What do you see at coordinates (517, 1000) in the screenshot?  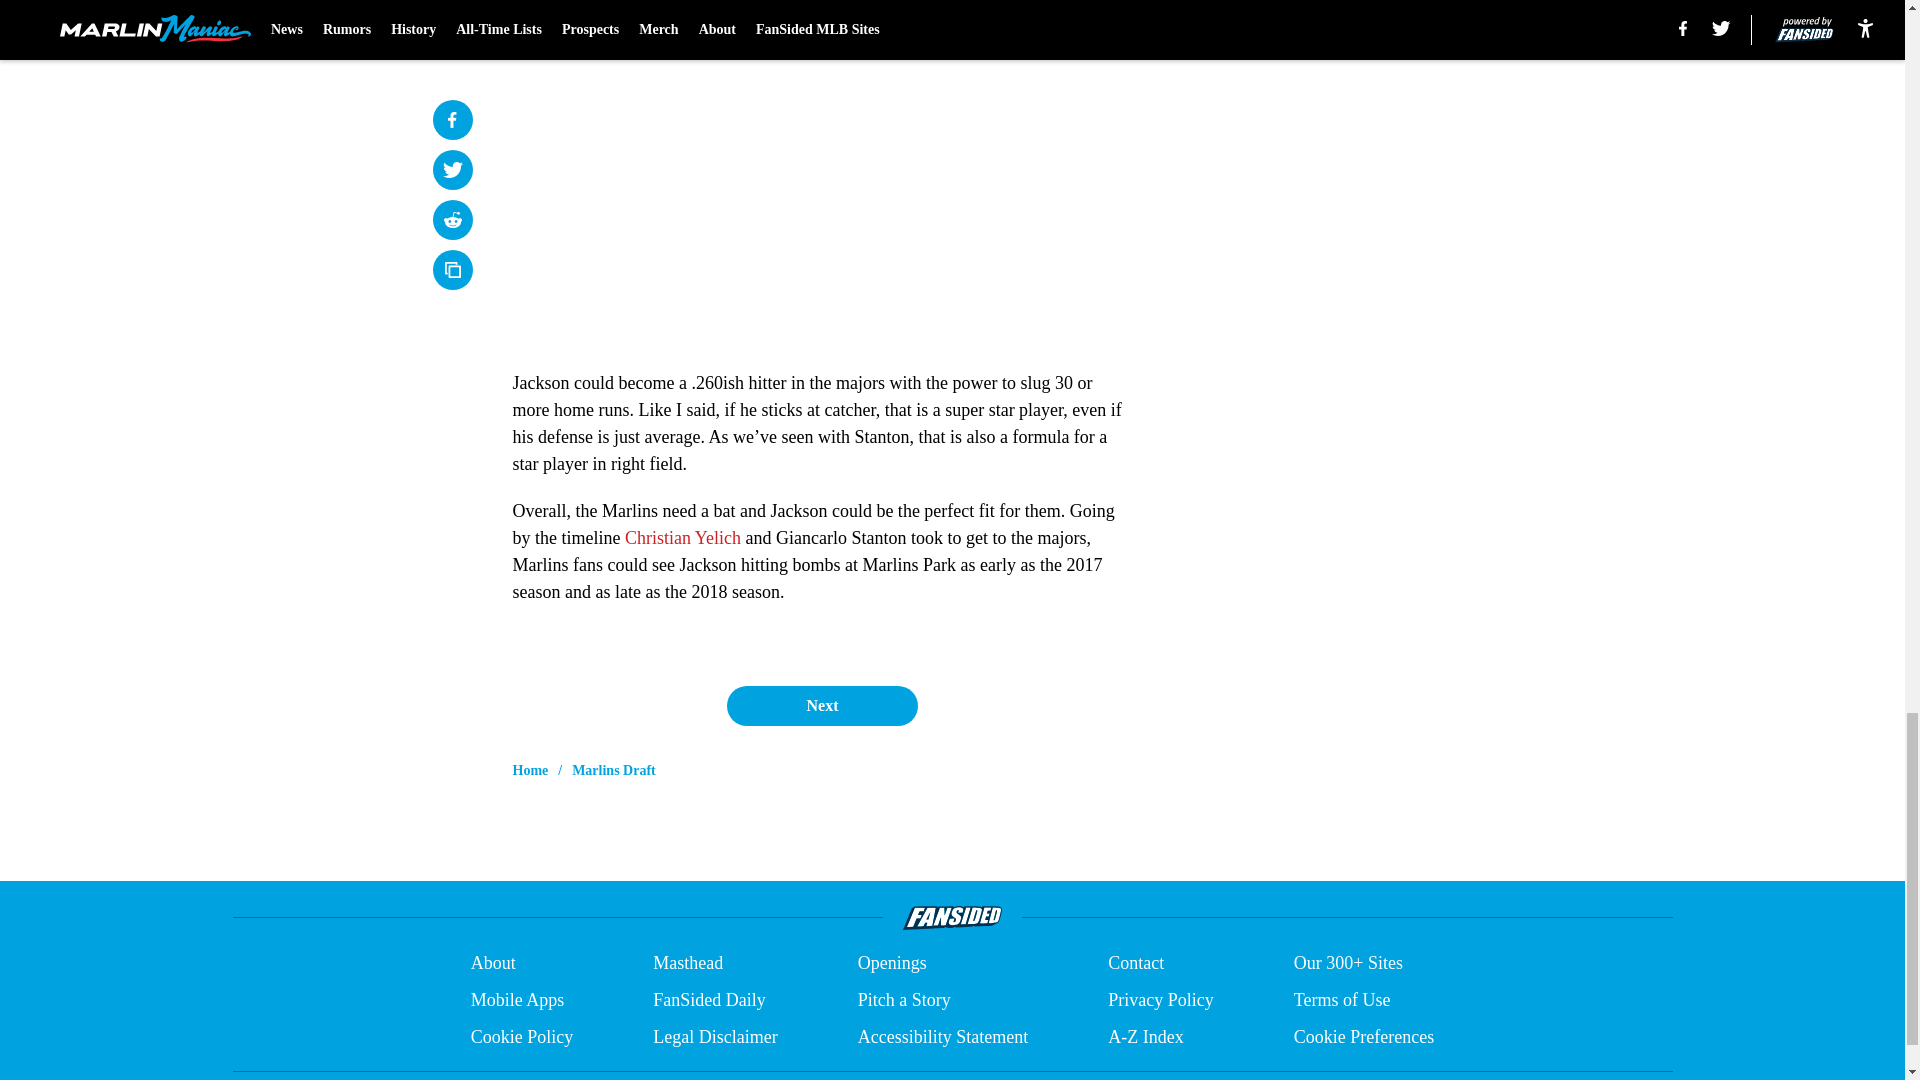 I see `Mobile Apps` at bounding box center [517, 1000].